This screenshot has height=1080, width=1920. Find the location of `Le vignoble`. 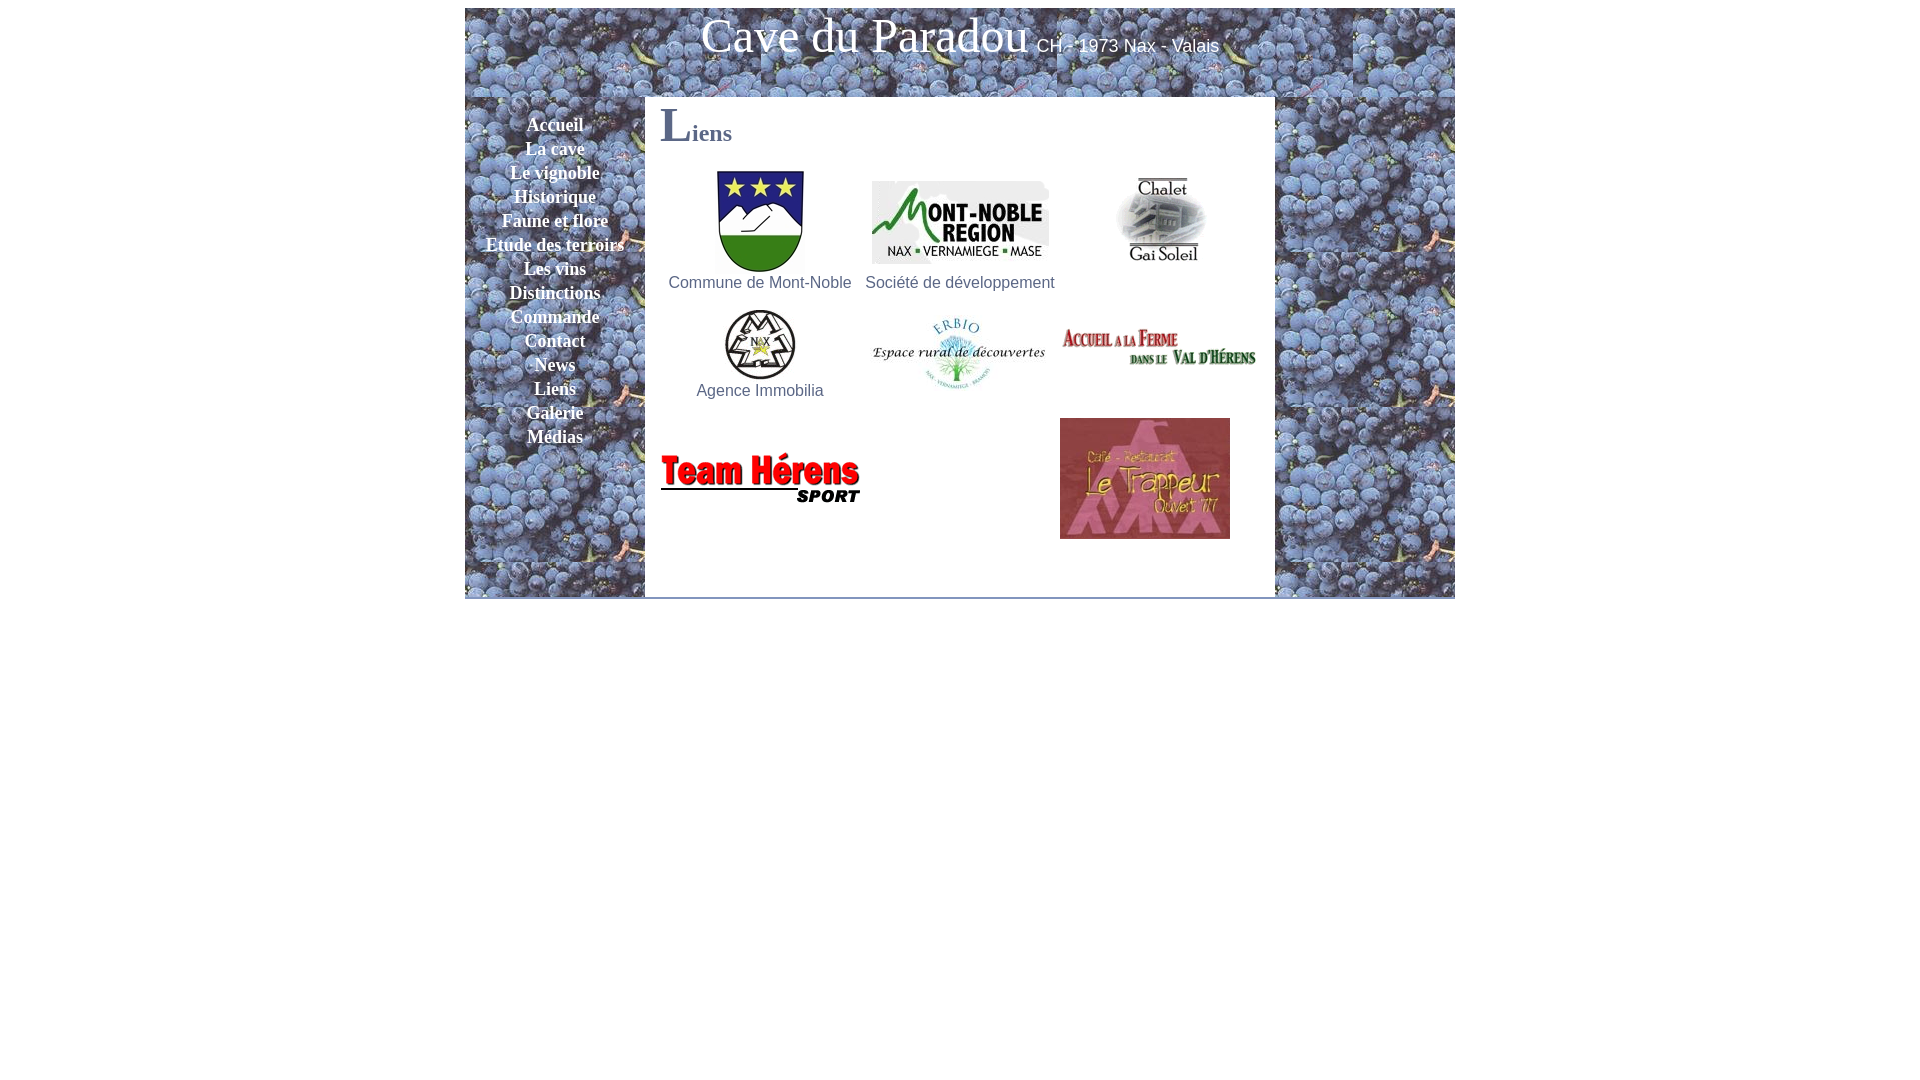

Le vignoble is located at coordinates (555, 173).